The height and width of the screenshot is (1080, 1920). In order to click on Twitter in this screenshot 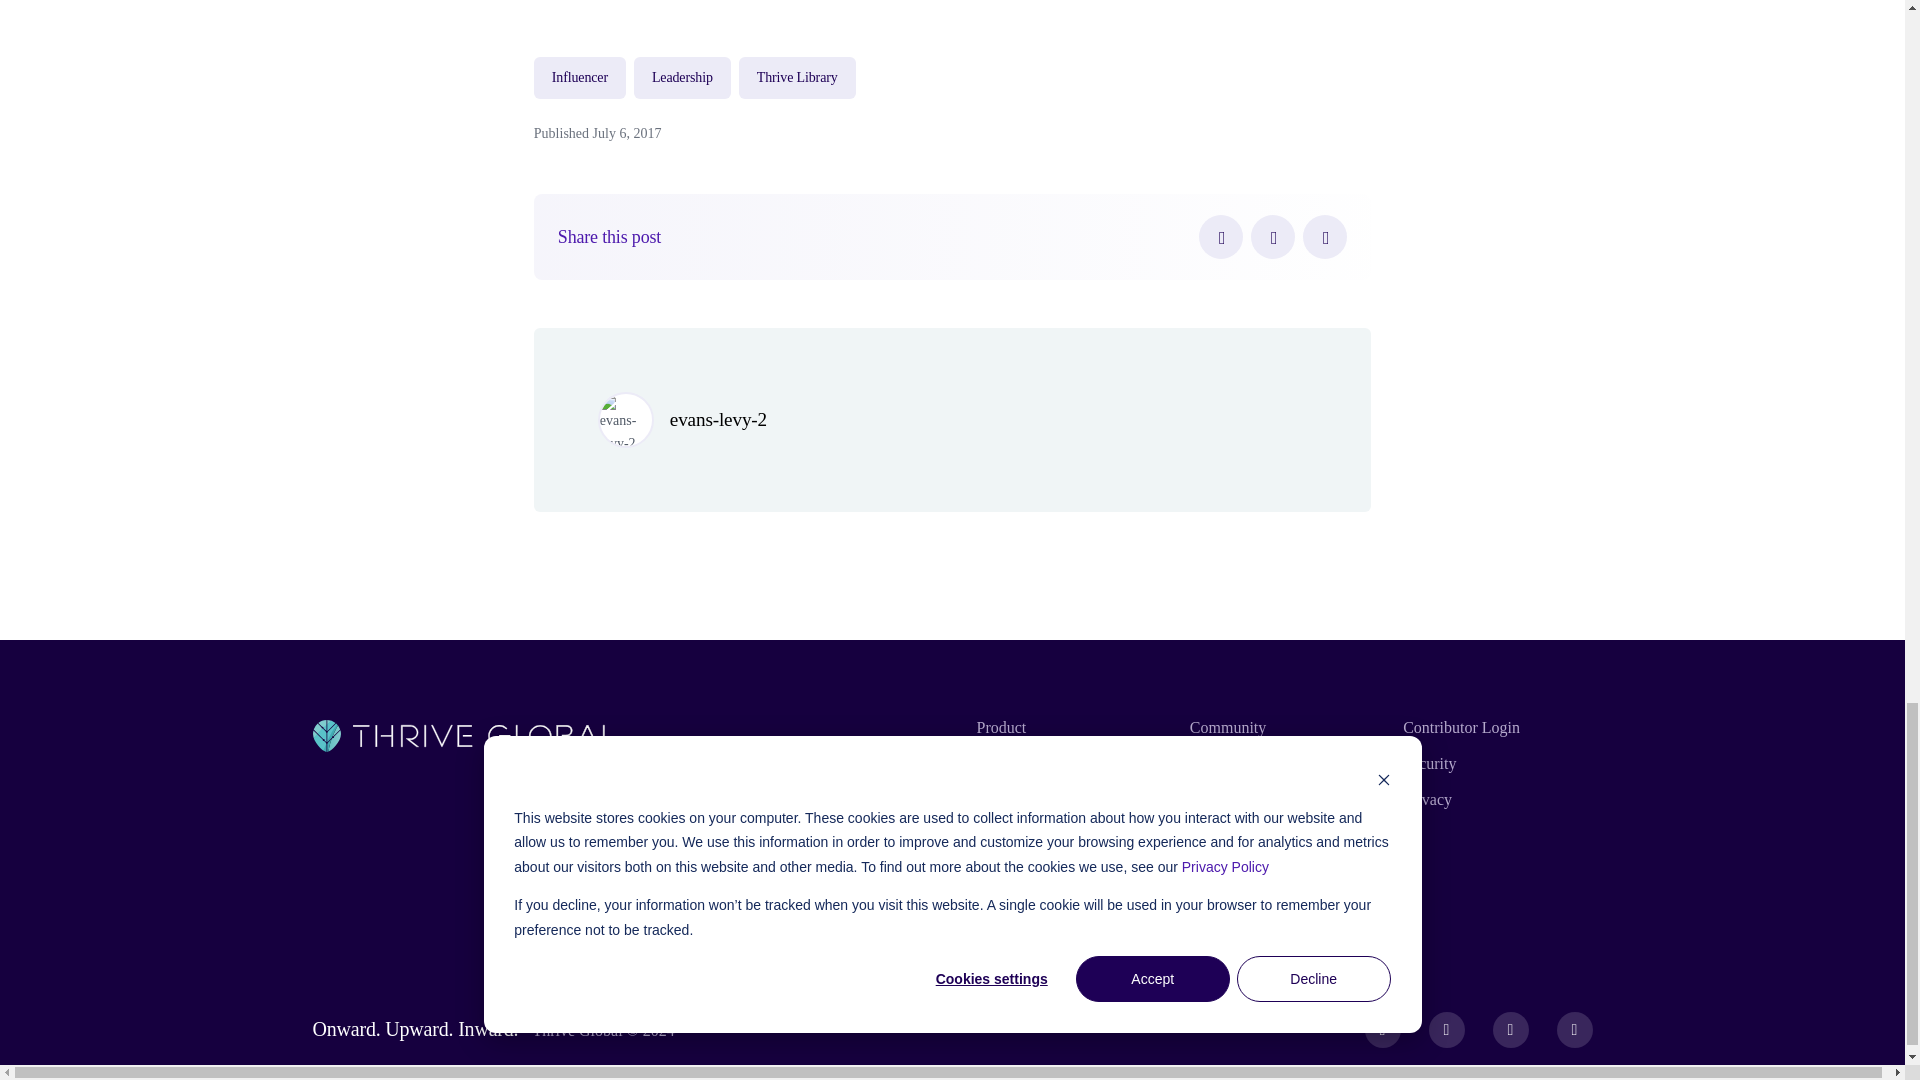, I will do `click(1272, 236)`.